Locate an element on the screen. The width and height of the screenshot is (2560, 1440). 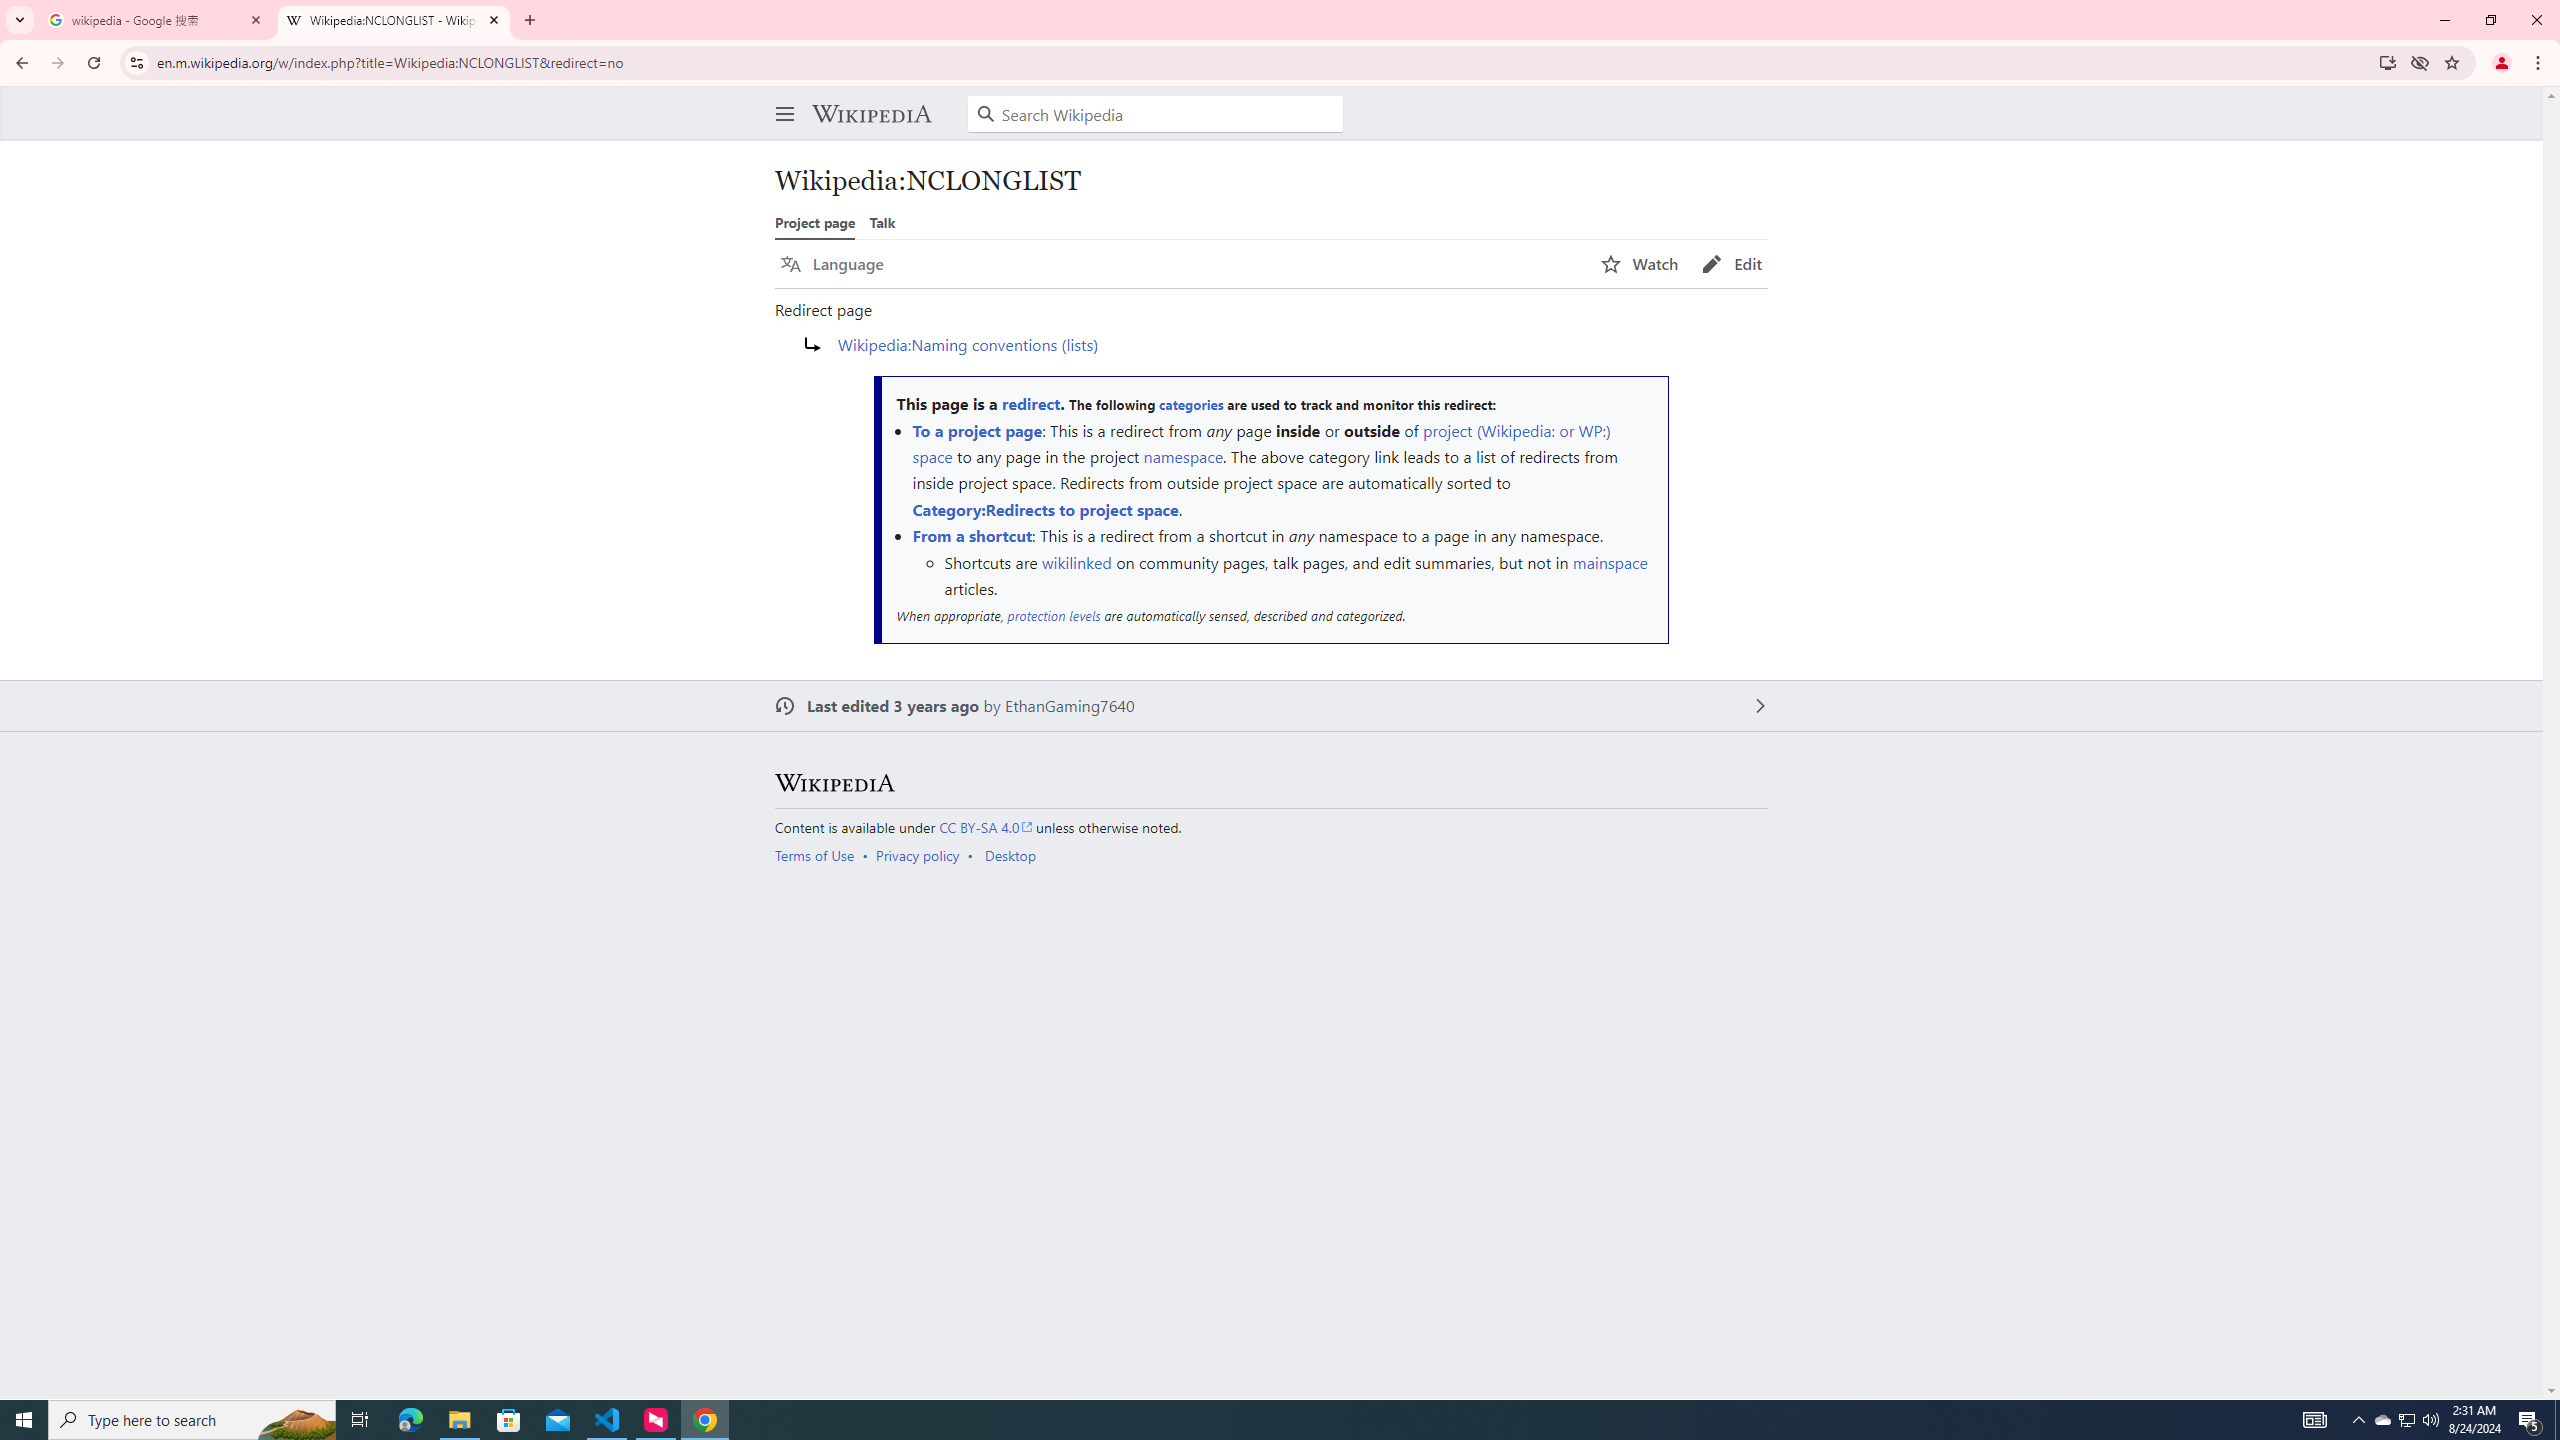
AutomationID: page-actions-edit is located at coordinates (1732, 264).